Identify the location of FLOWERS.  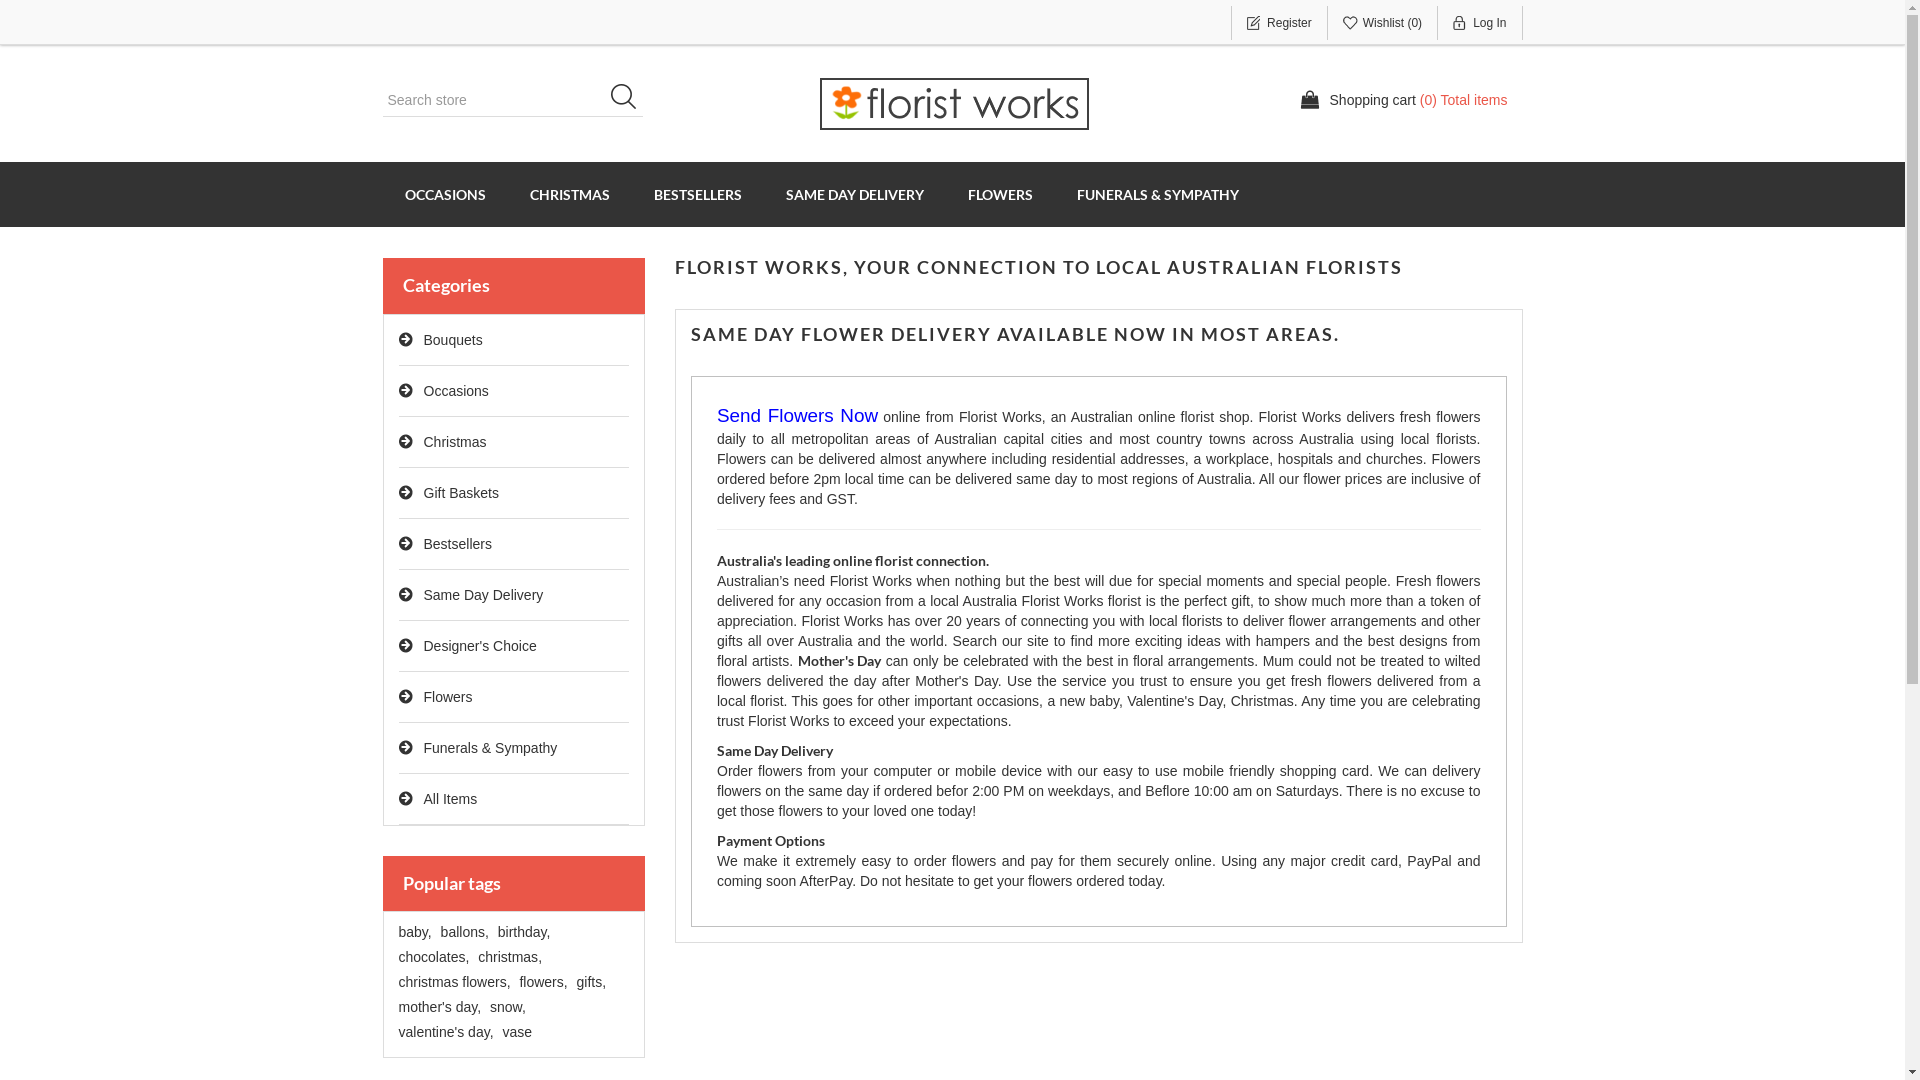
(1000, 194).